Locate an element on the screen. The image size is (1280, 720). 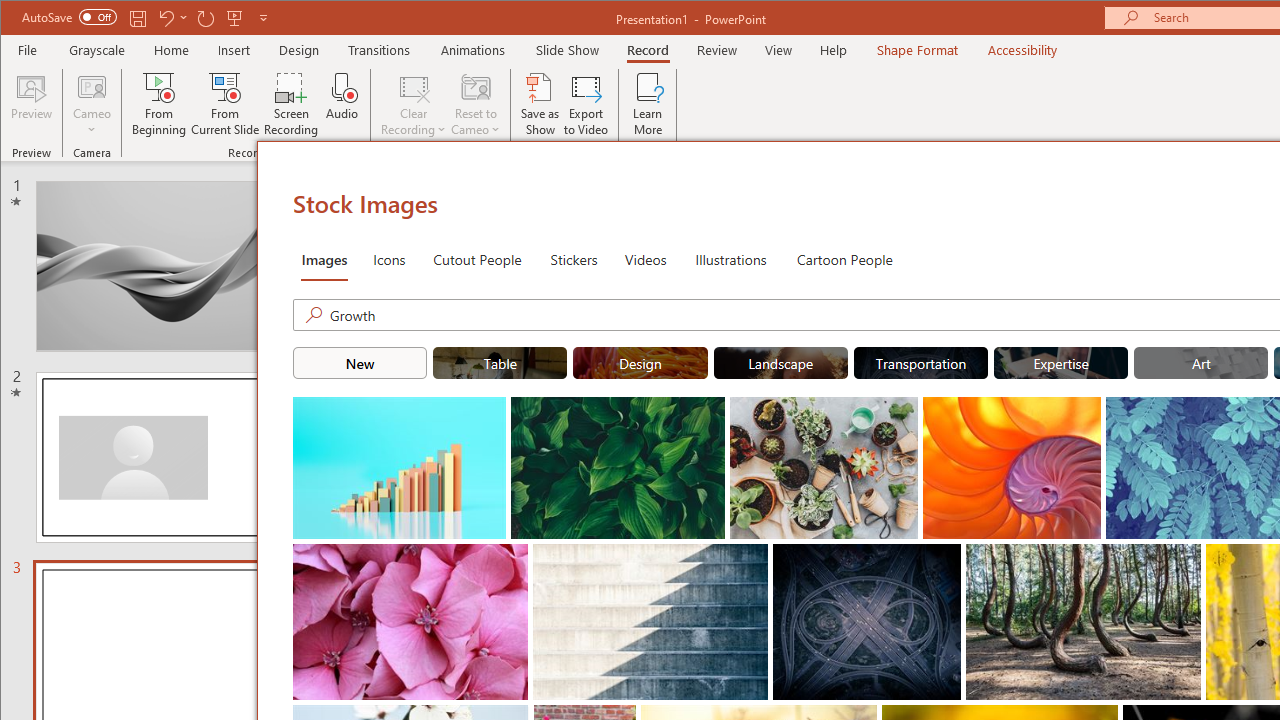
Redo is located at coordinates (206, 18).